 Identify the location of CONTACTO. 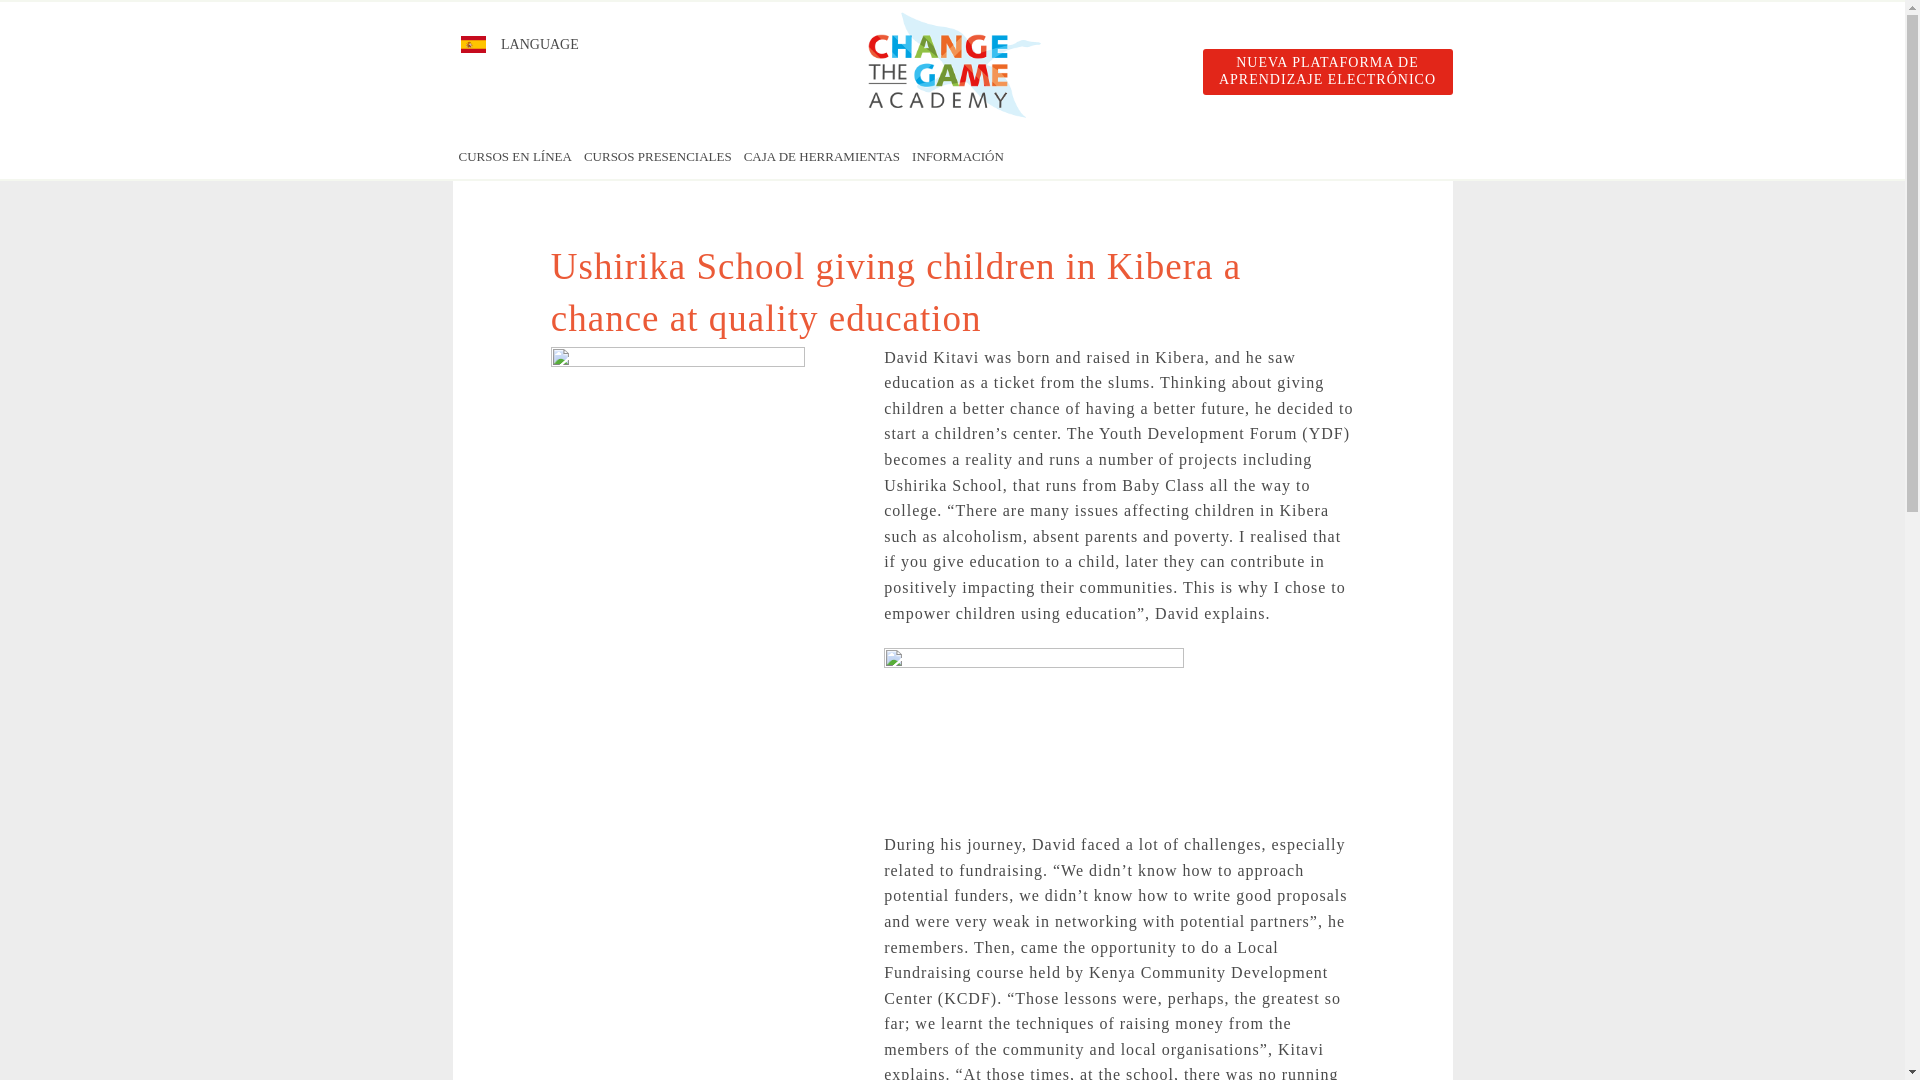
(958, 471).